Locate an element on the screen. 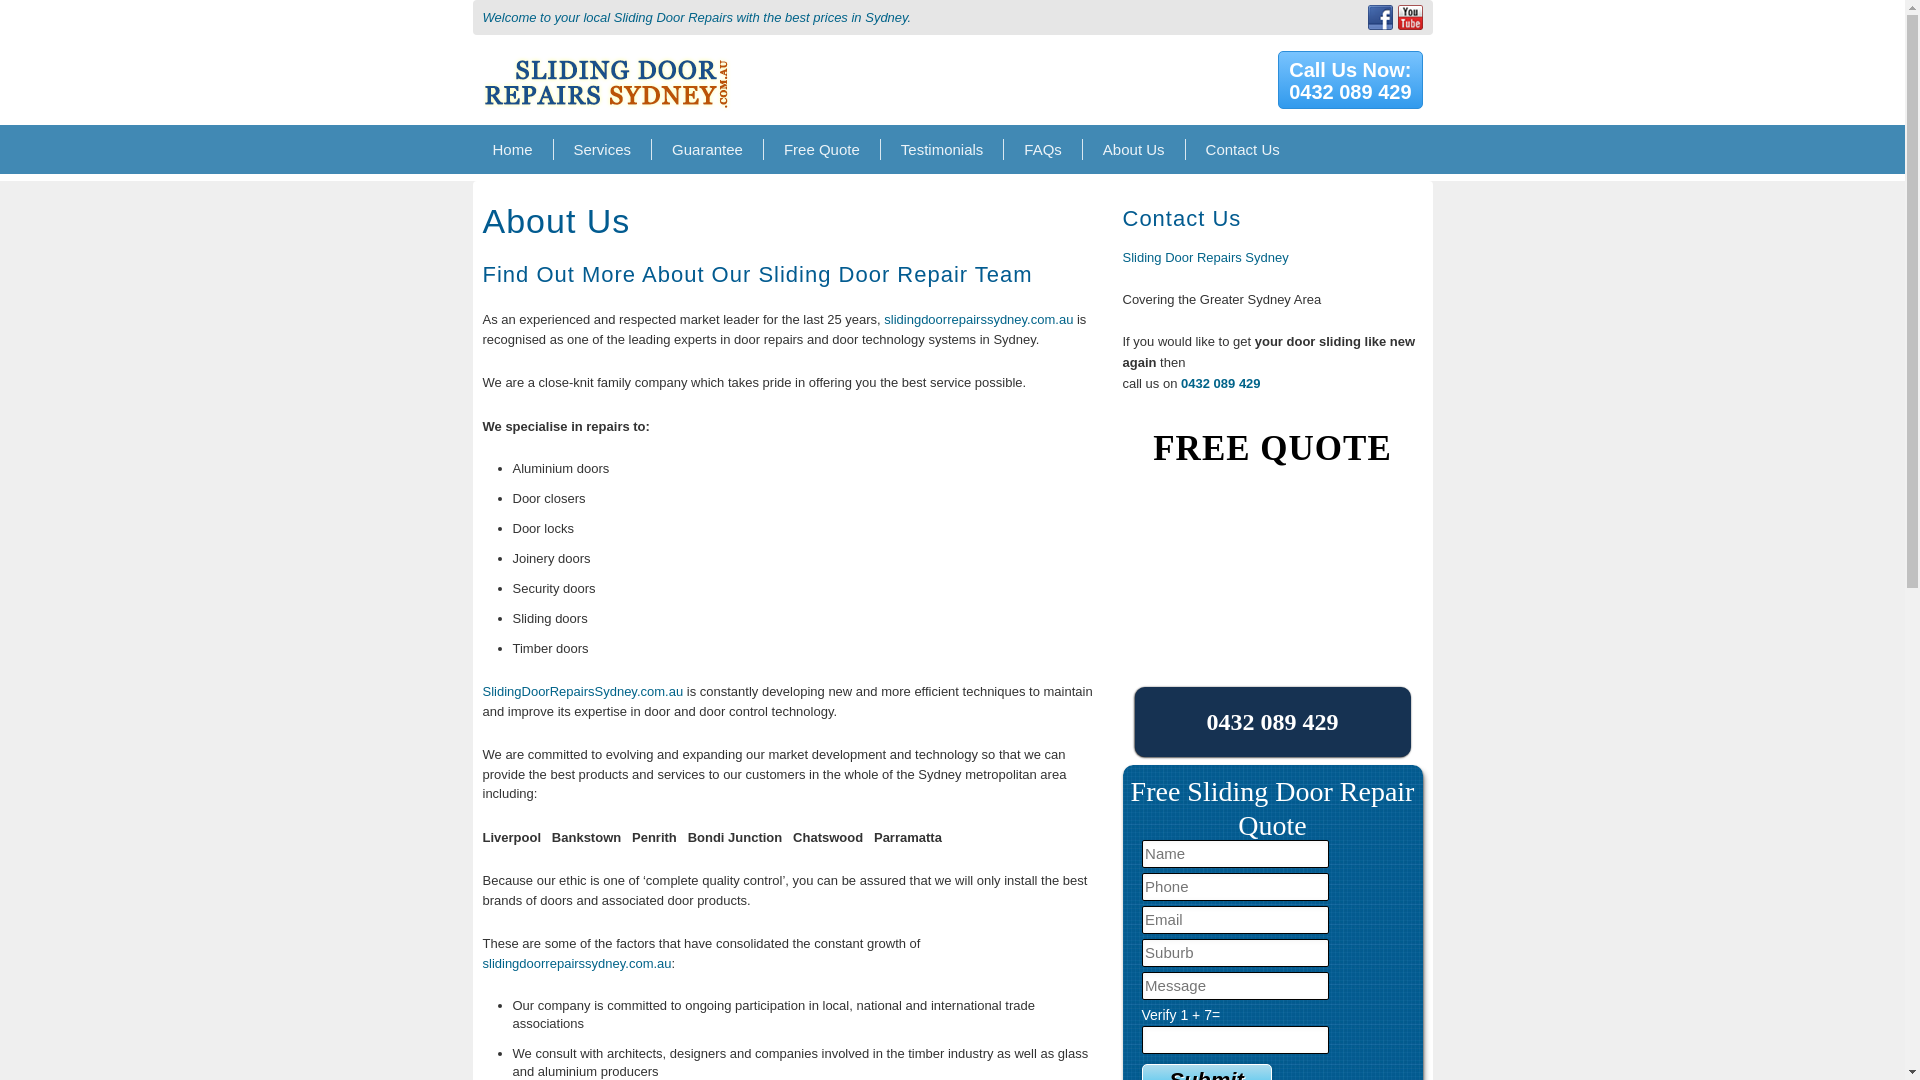  slidingdoorrepairssydney.com.au is located at coordinates (1206, 1072).